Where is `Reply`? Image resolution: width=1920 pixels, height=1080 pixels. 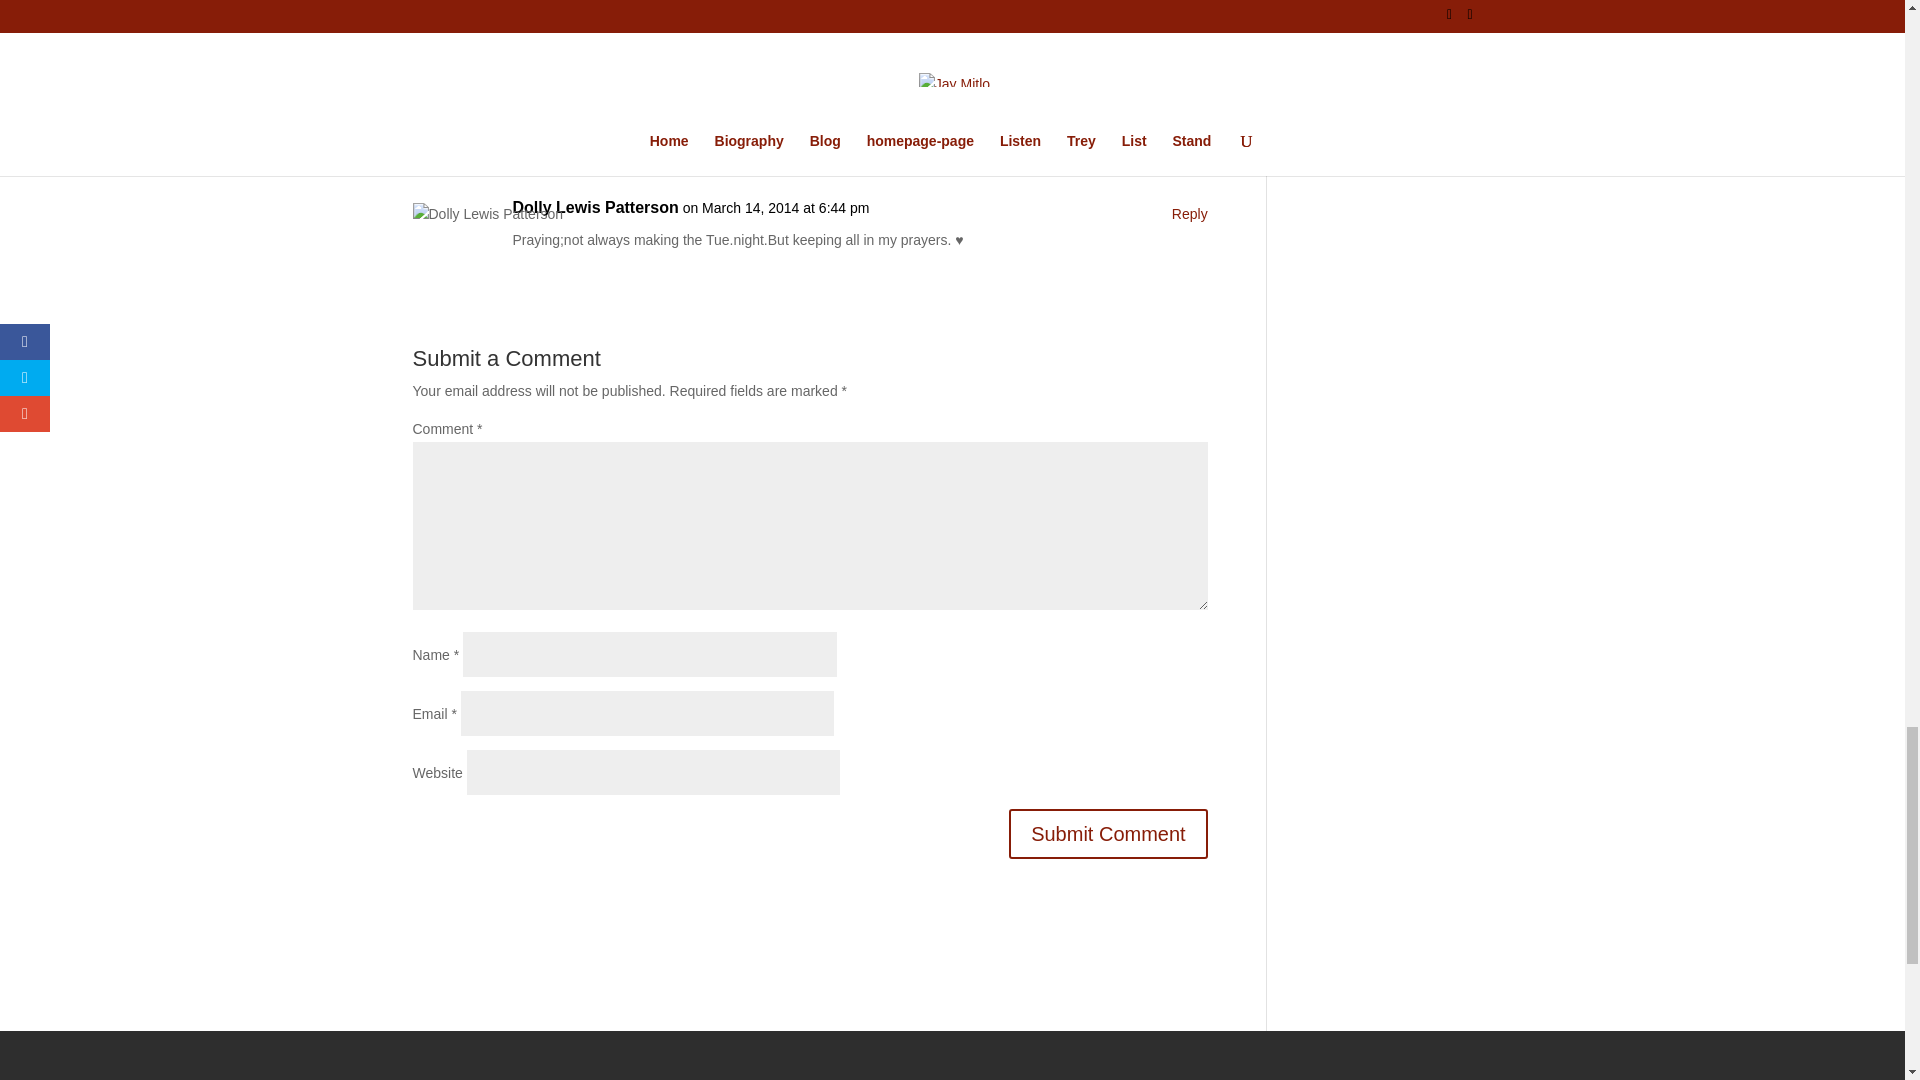
Reply is located at coordinates (1160, 577).